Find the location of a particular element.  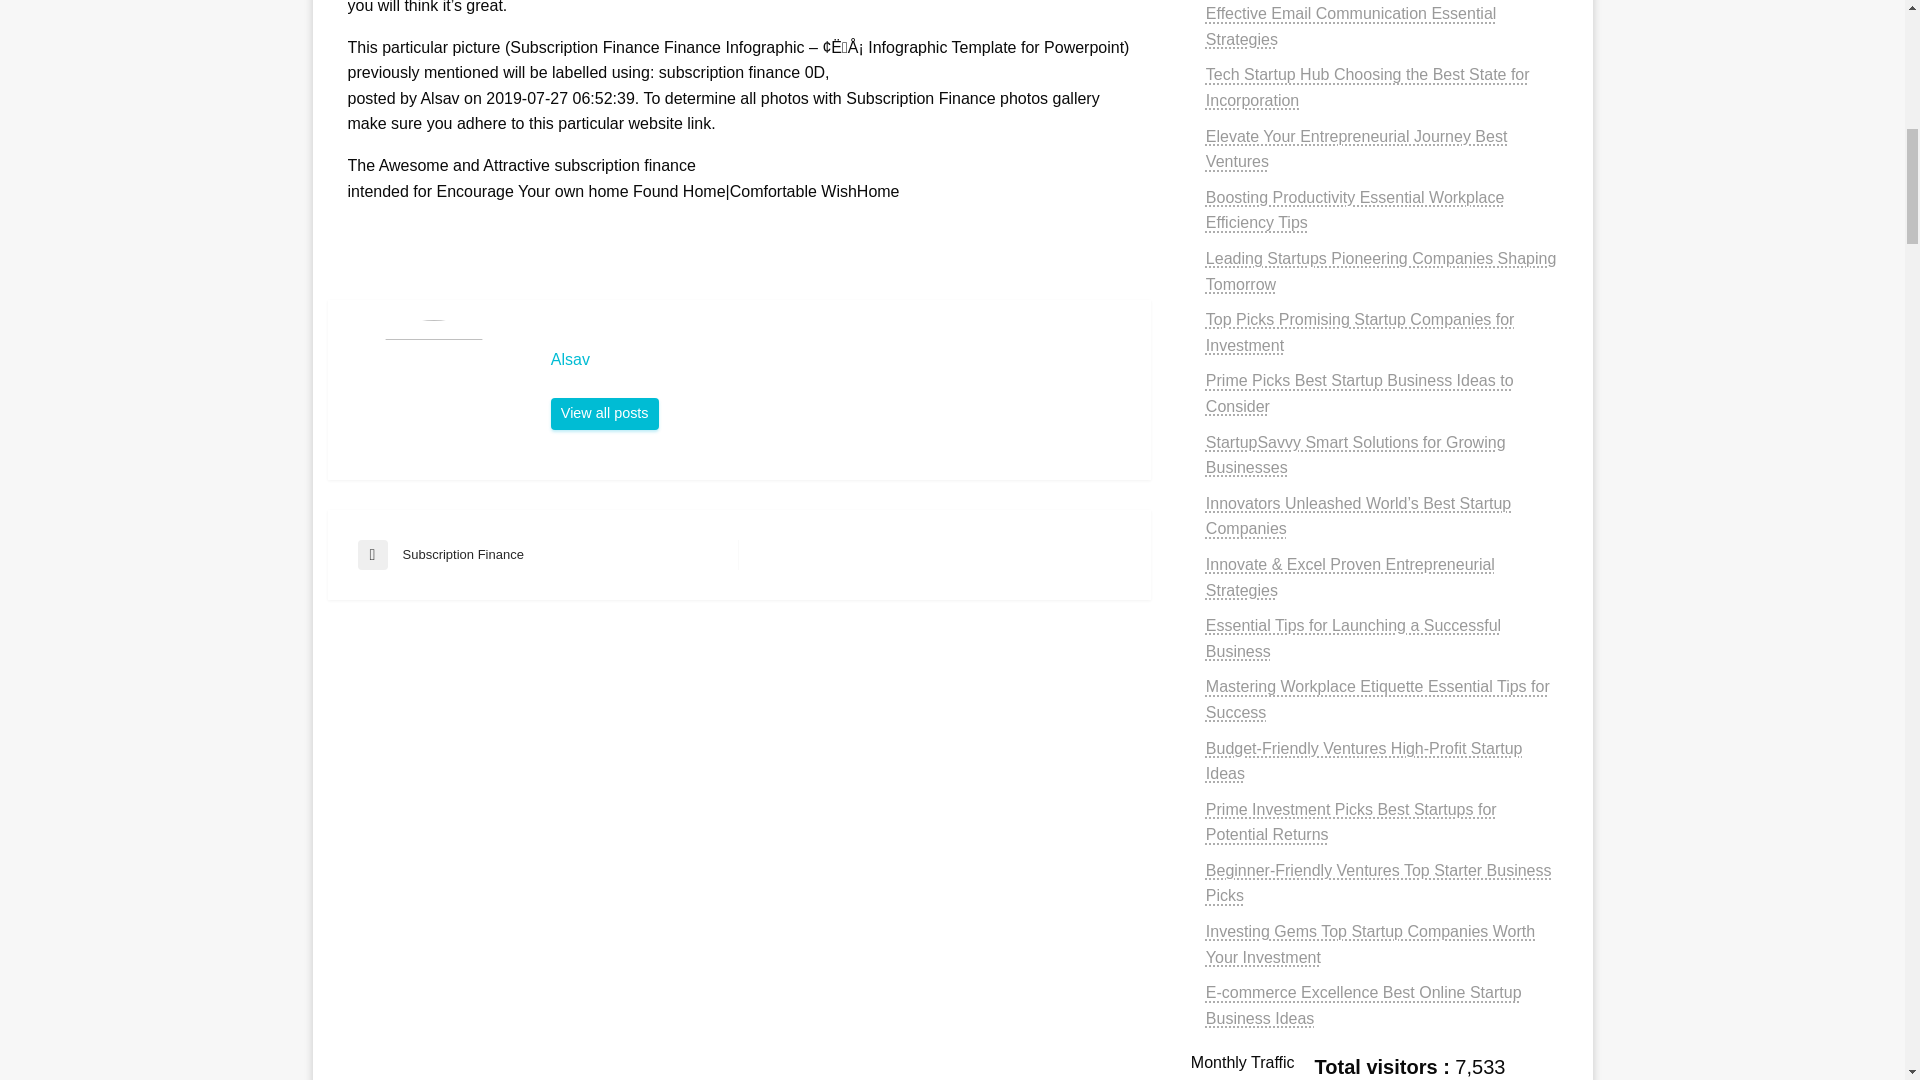

Alsav is located at coordinates (604, 414).